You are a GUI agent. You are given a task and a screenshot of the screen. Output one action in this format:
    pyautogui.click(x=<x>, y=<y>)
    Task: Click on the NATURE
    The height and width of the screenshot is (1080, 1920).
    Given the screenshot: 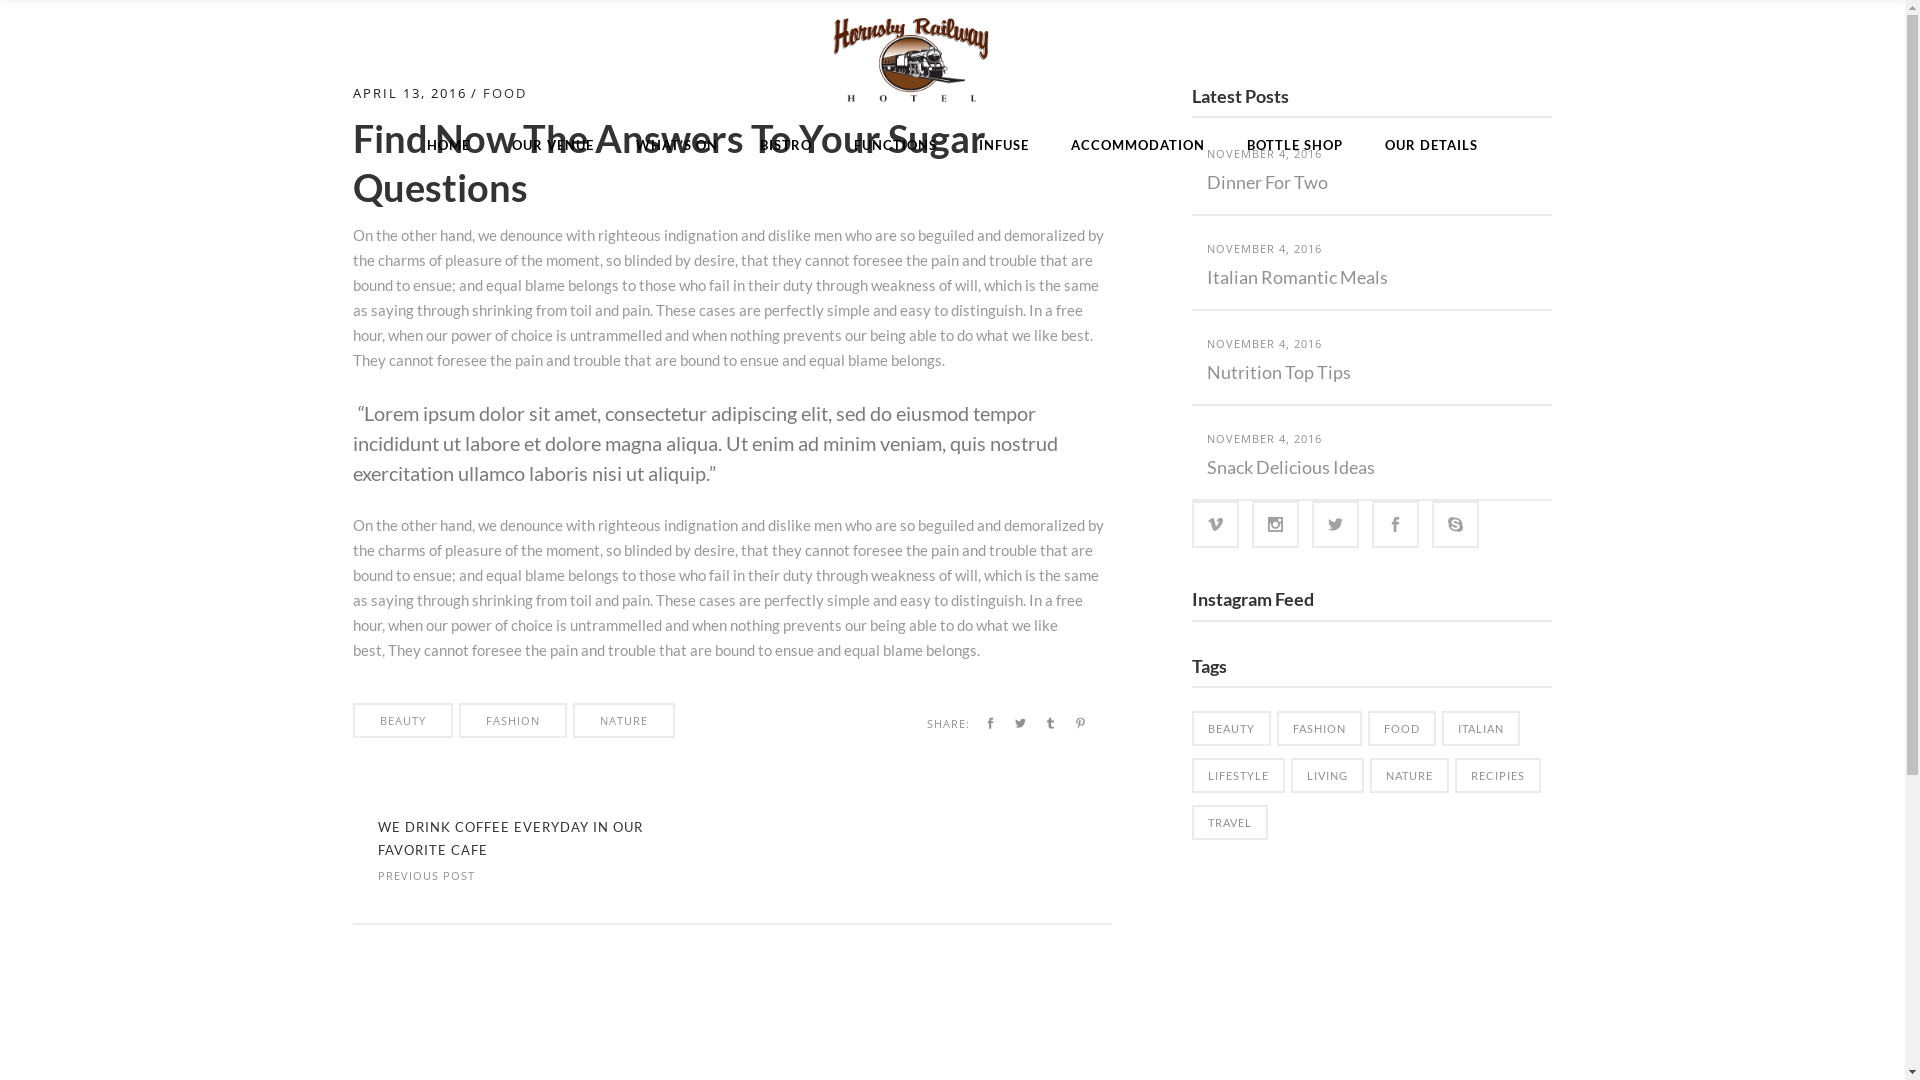 What is the action you would take?
    pyautogui.click(x=1410, y=776)
    